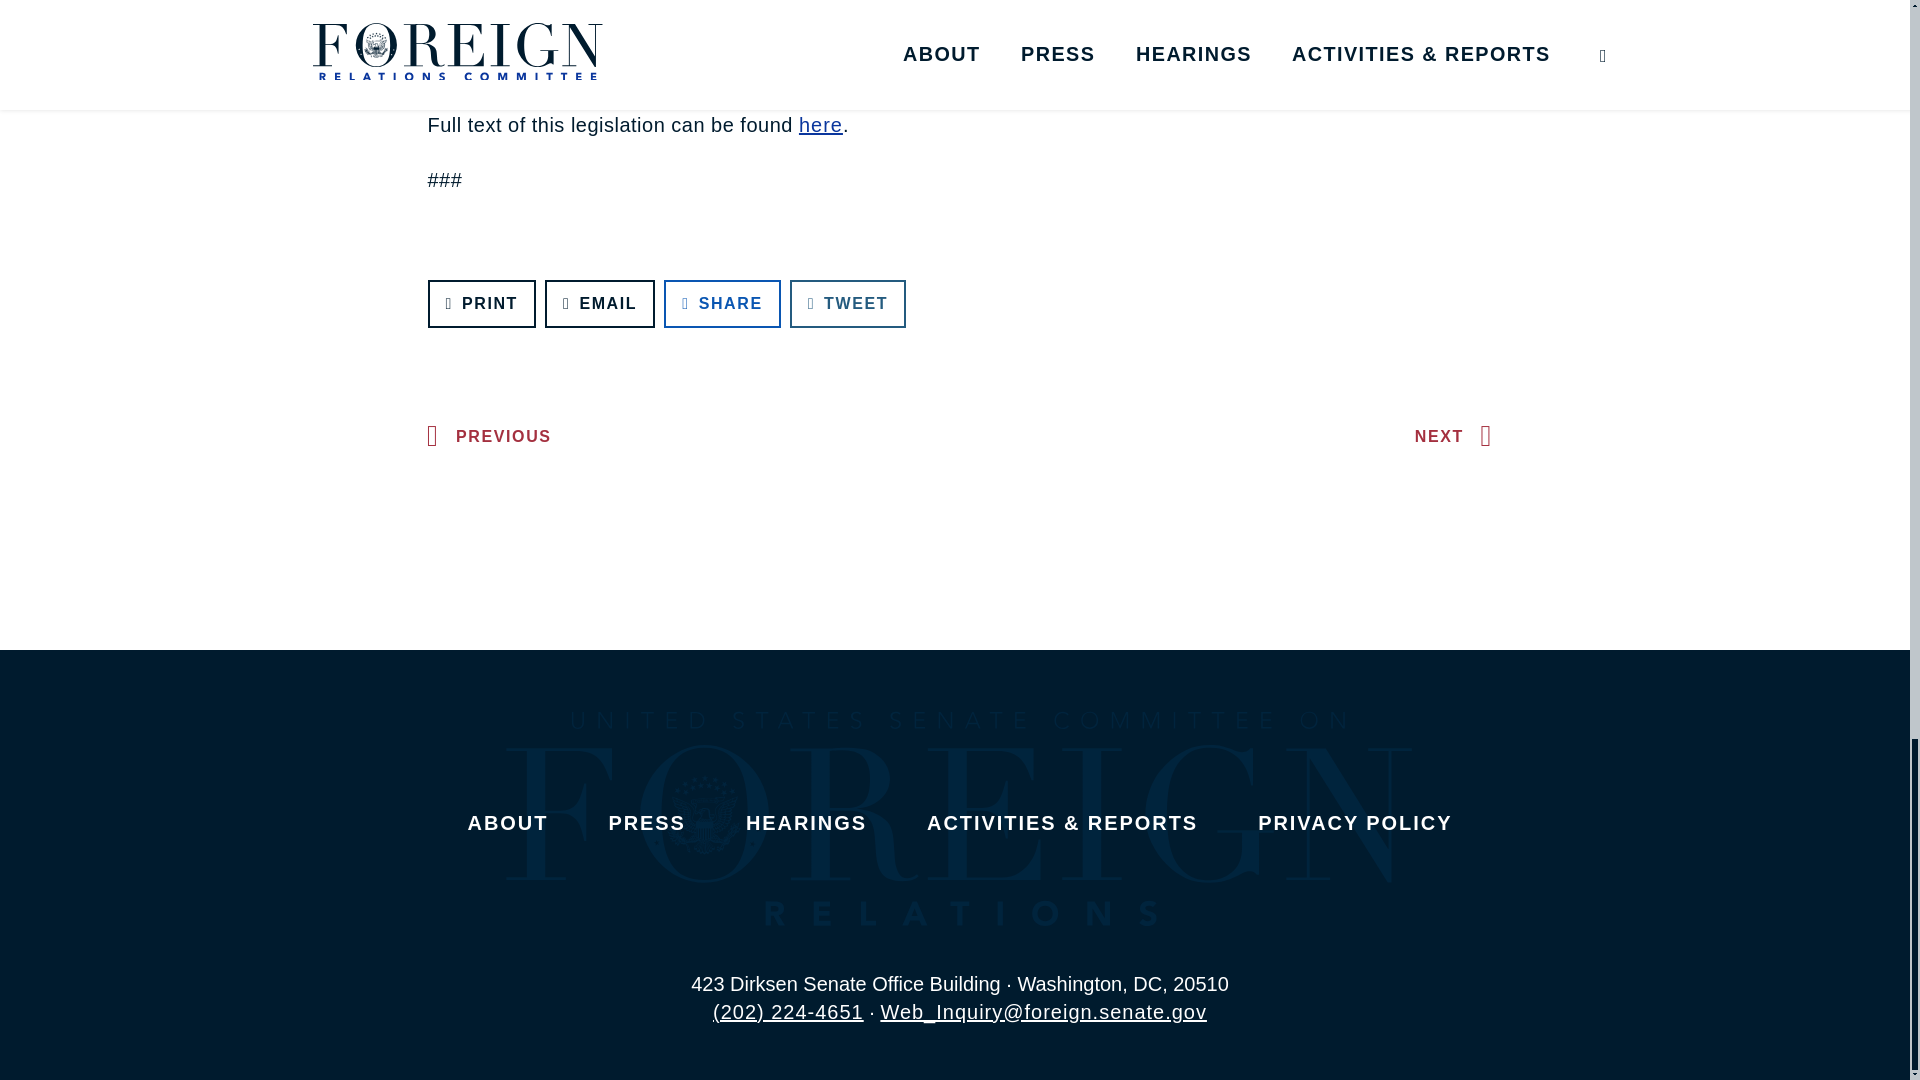  I want to click on Hearings, so click(806, 822).